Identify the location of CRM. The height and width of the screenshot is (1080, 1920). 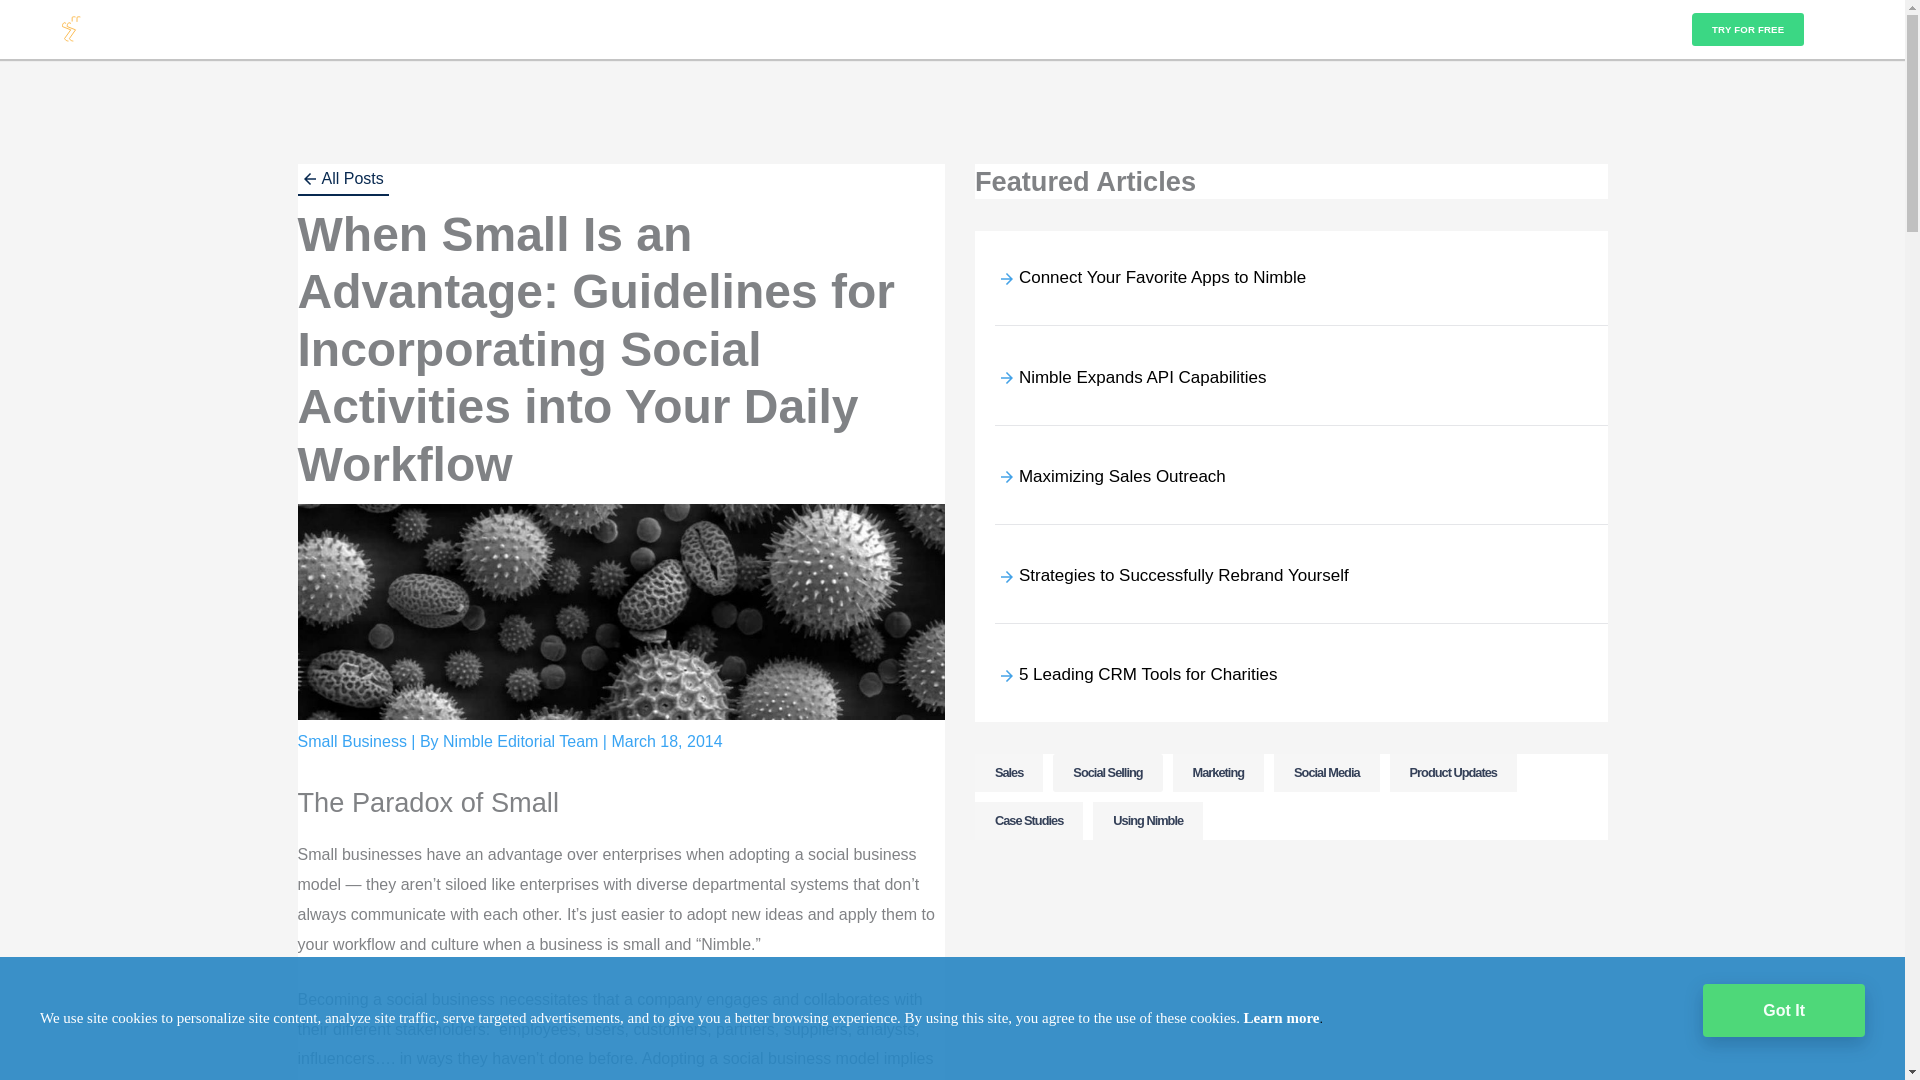
(456, 30).